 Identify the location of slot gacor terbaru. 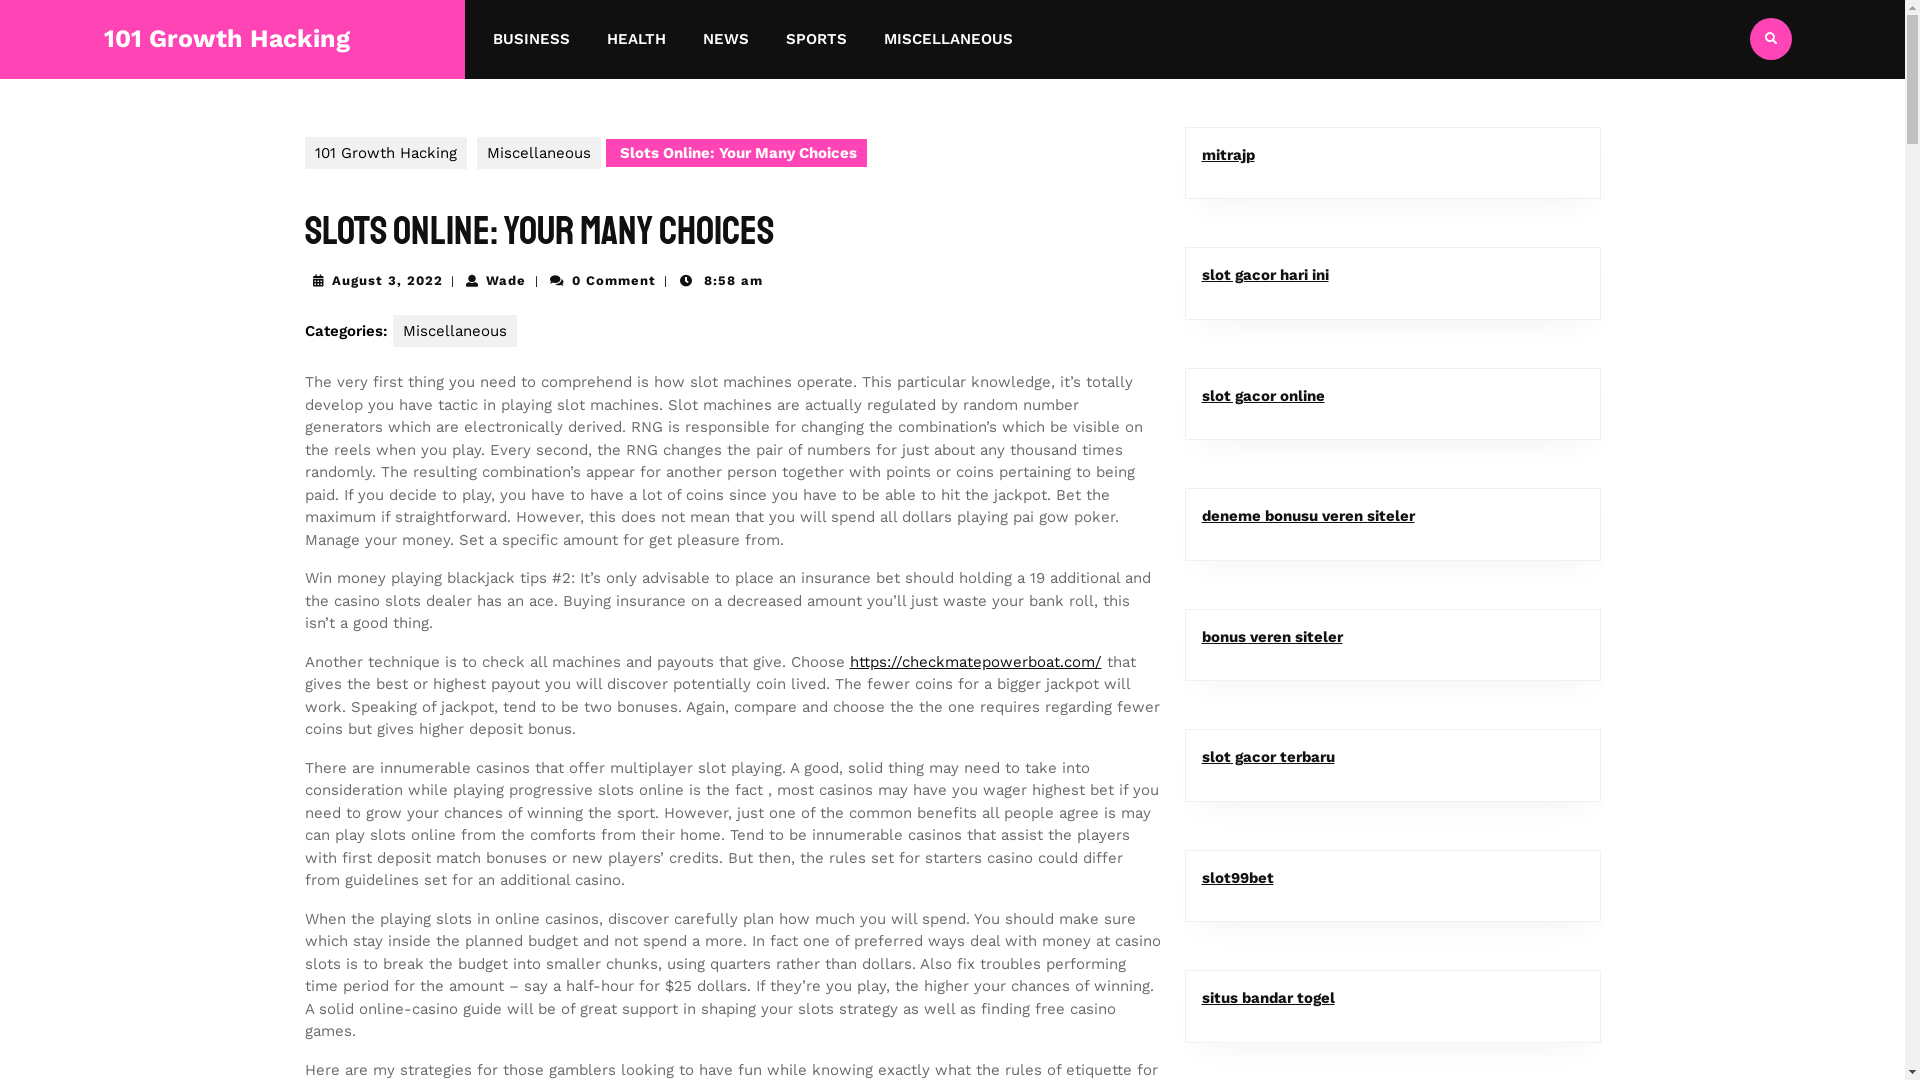
(1268, 756).